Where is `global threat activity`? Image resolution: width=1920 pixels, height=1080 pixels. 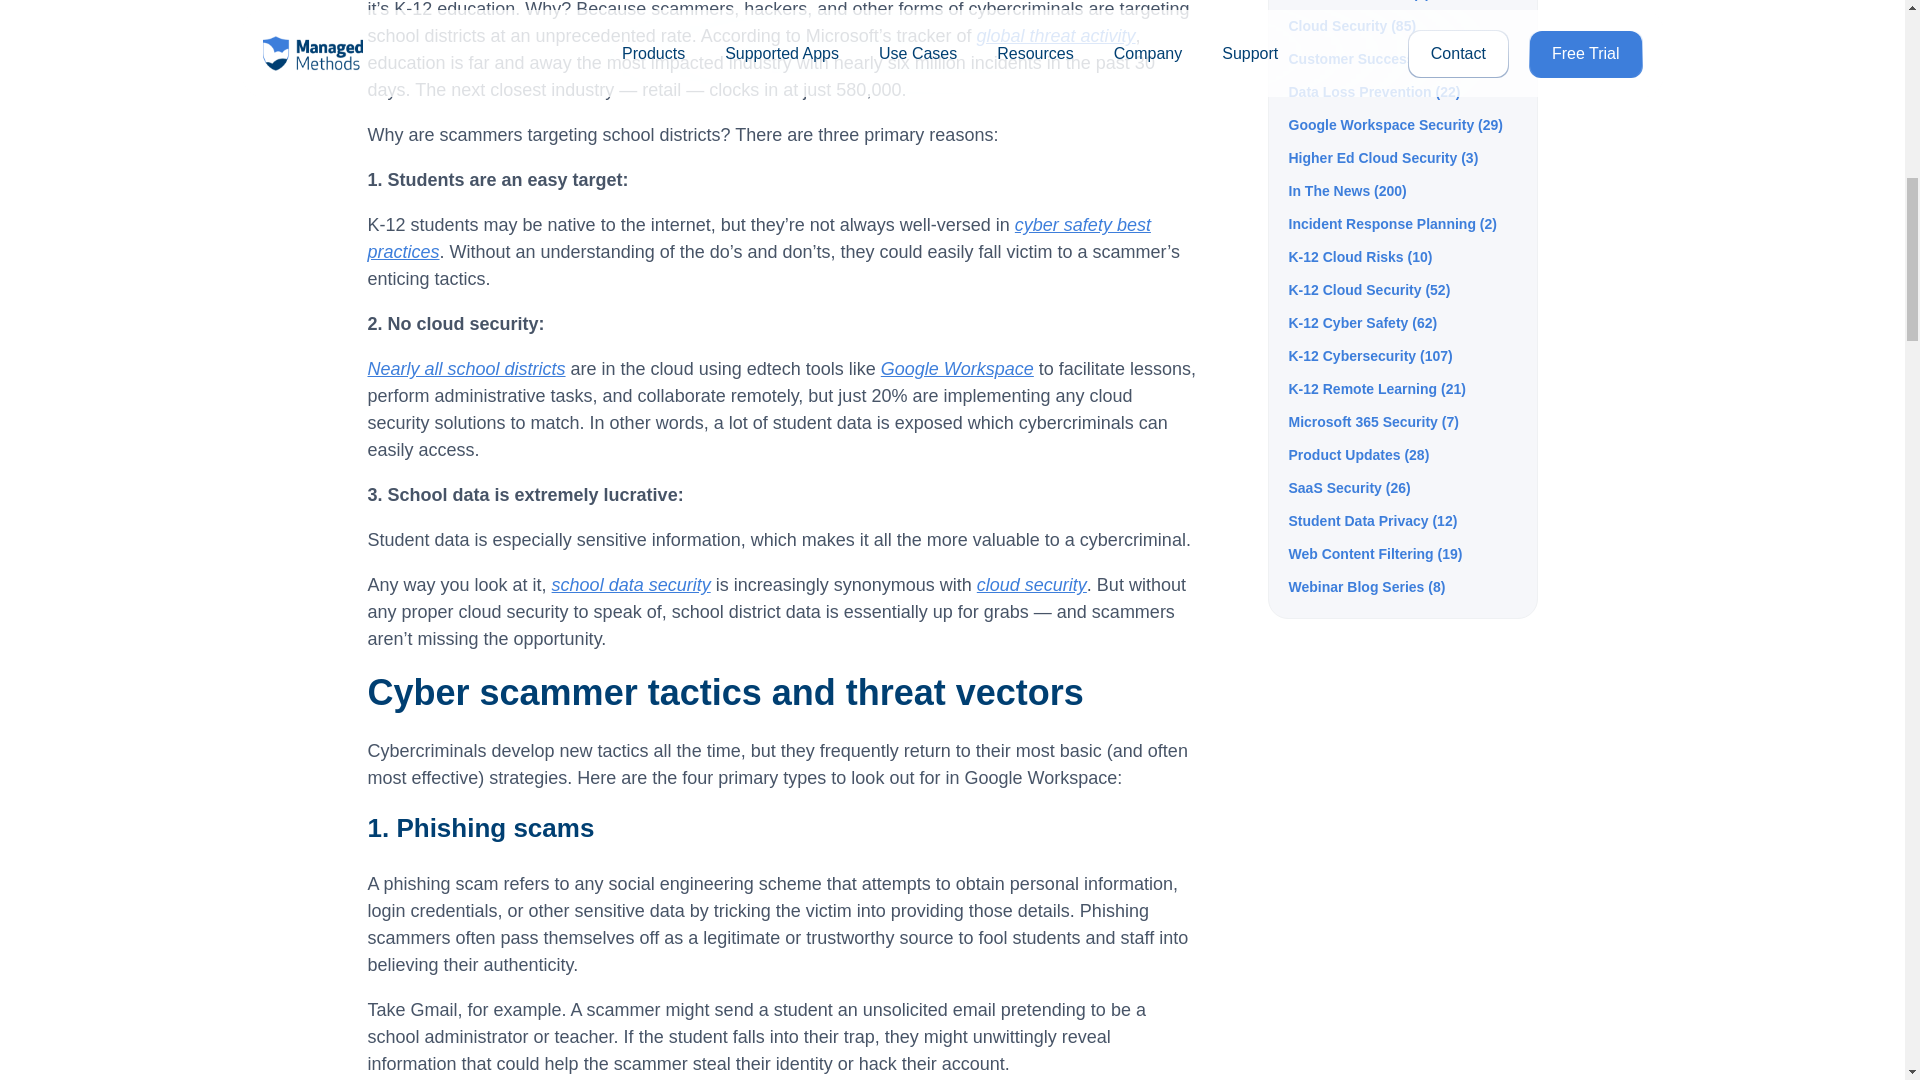
global threat activity is located at coordinates (1054, 36).